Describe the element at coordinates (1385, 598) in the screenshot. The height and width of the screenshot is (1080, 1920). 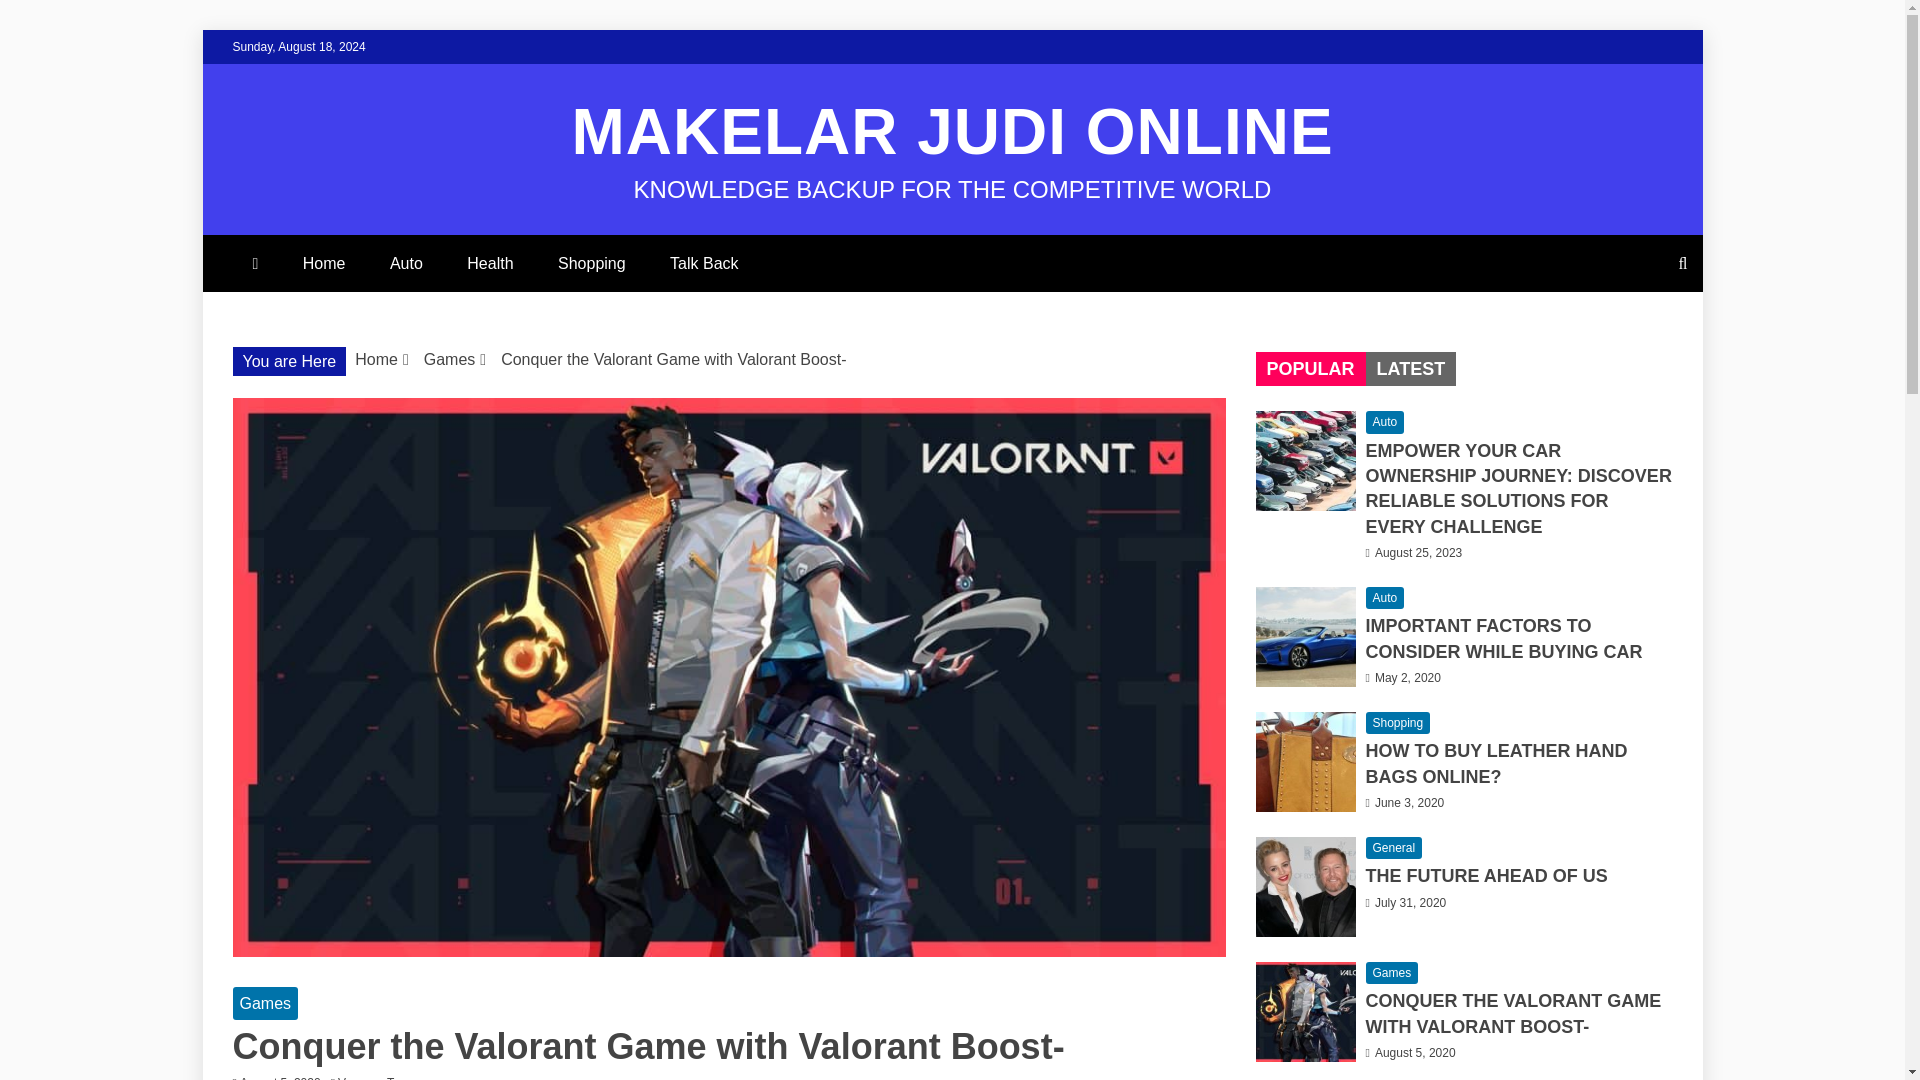
I see `Auto` at that location.